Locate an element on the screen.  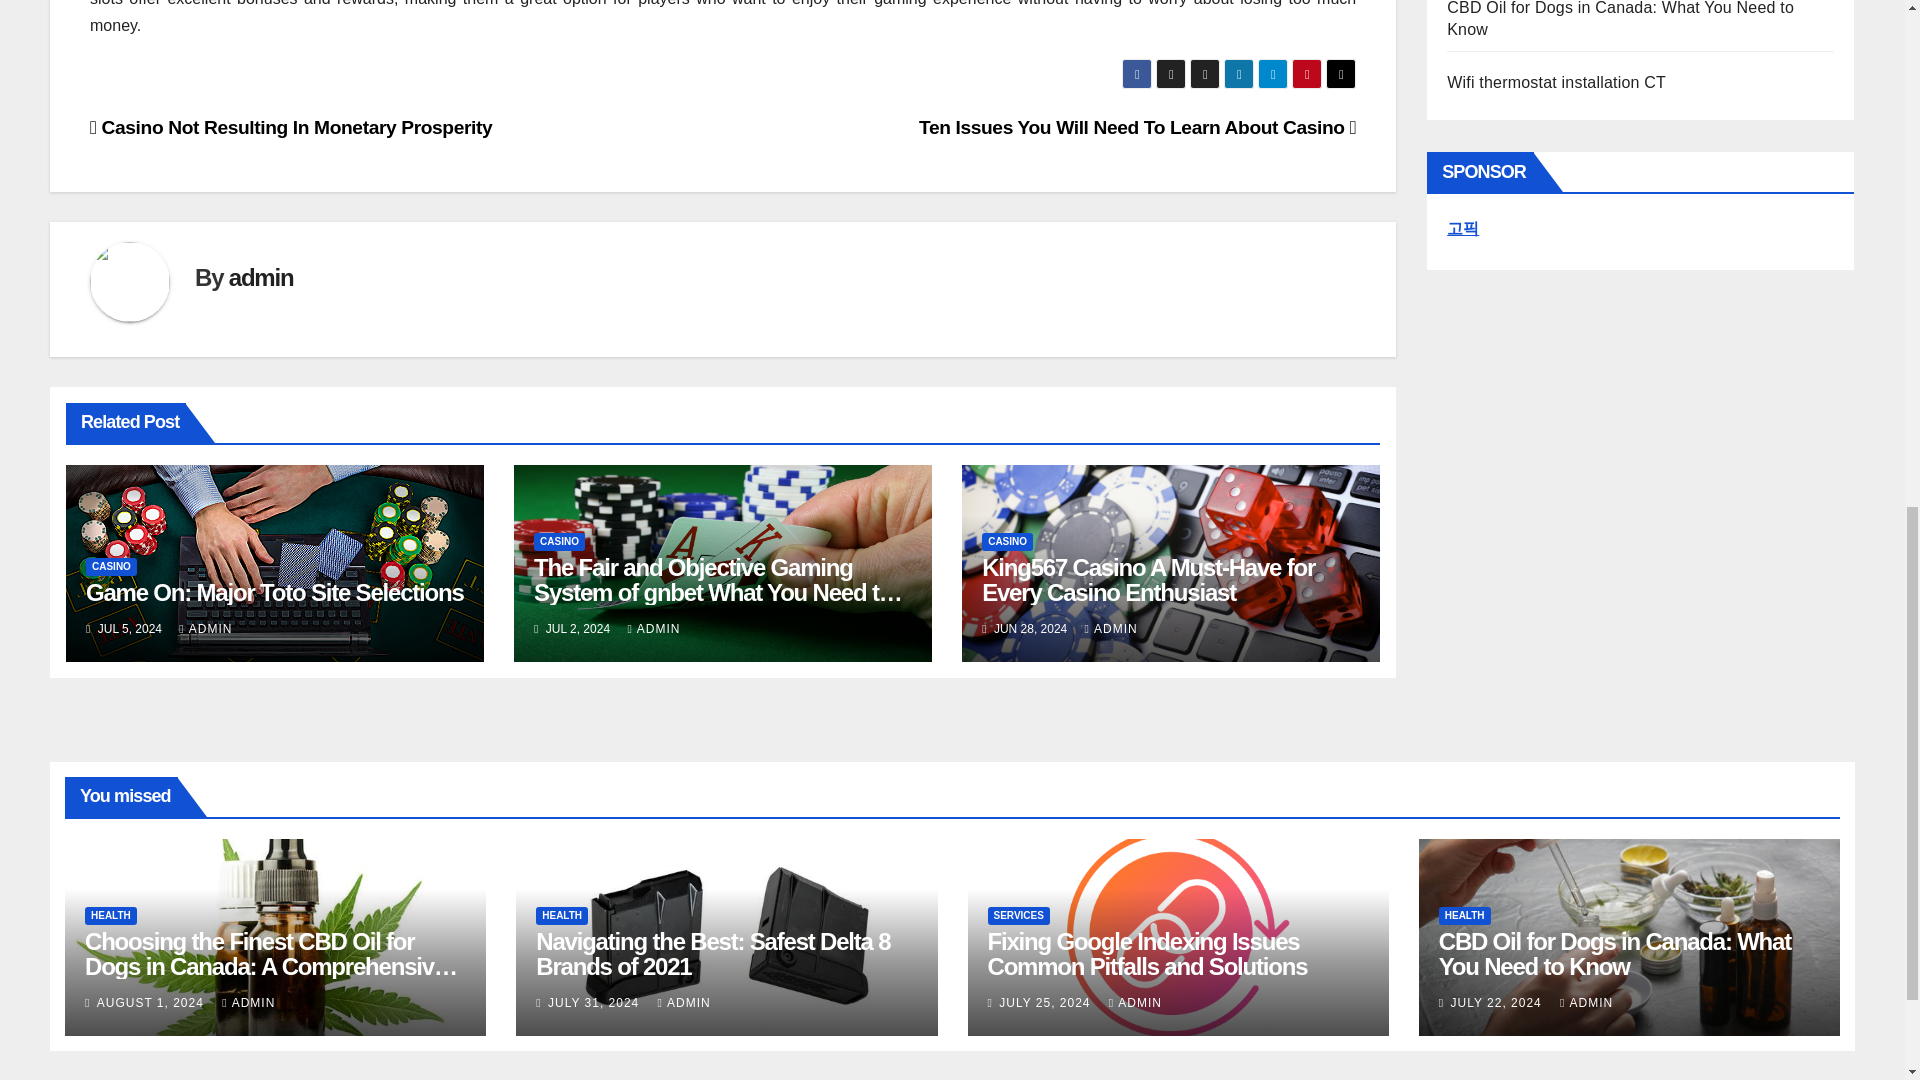
CASINO is located at coordinates (111, 566).